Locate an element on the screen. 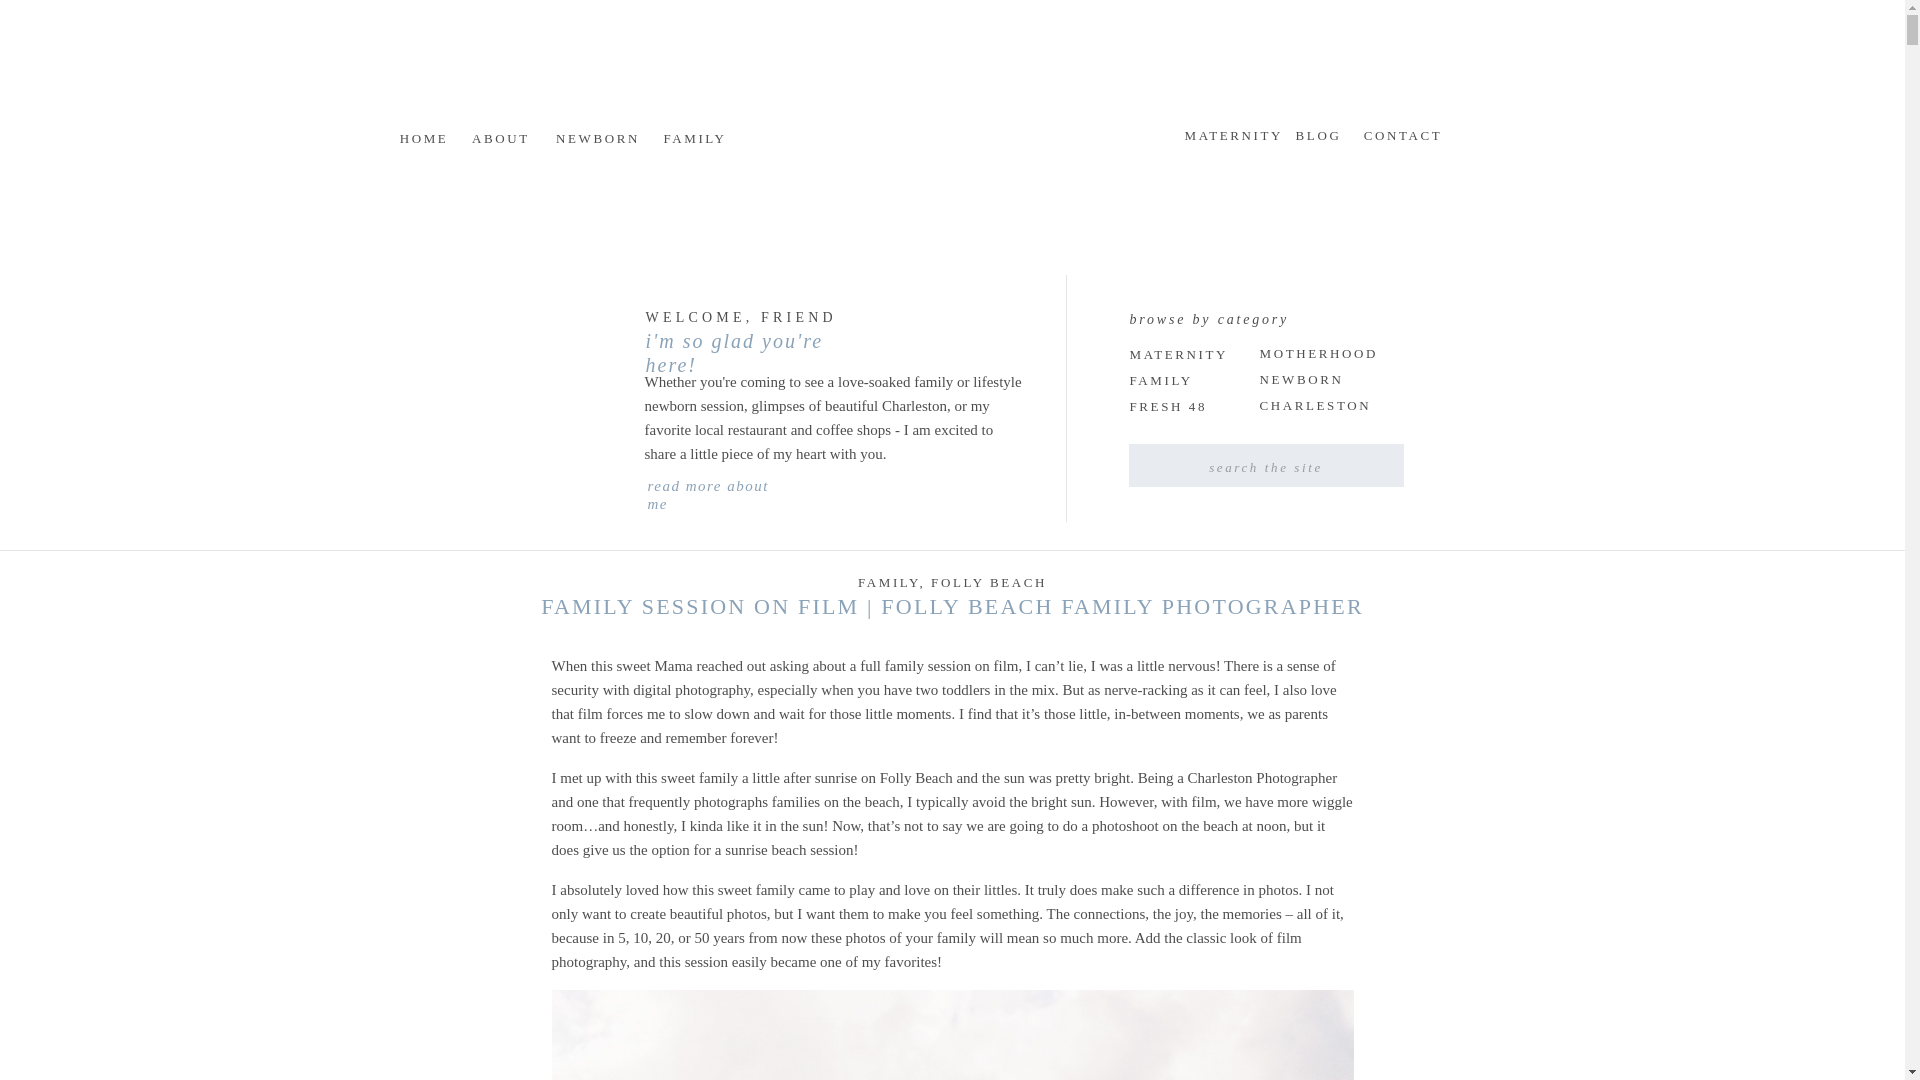  FRESH 48 is located at coordinates (1174, 408).